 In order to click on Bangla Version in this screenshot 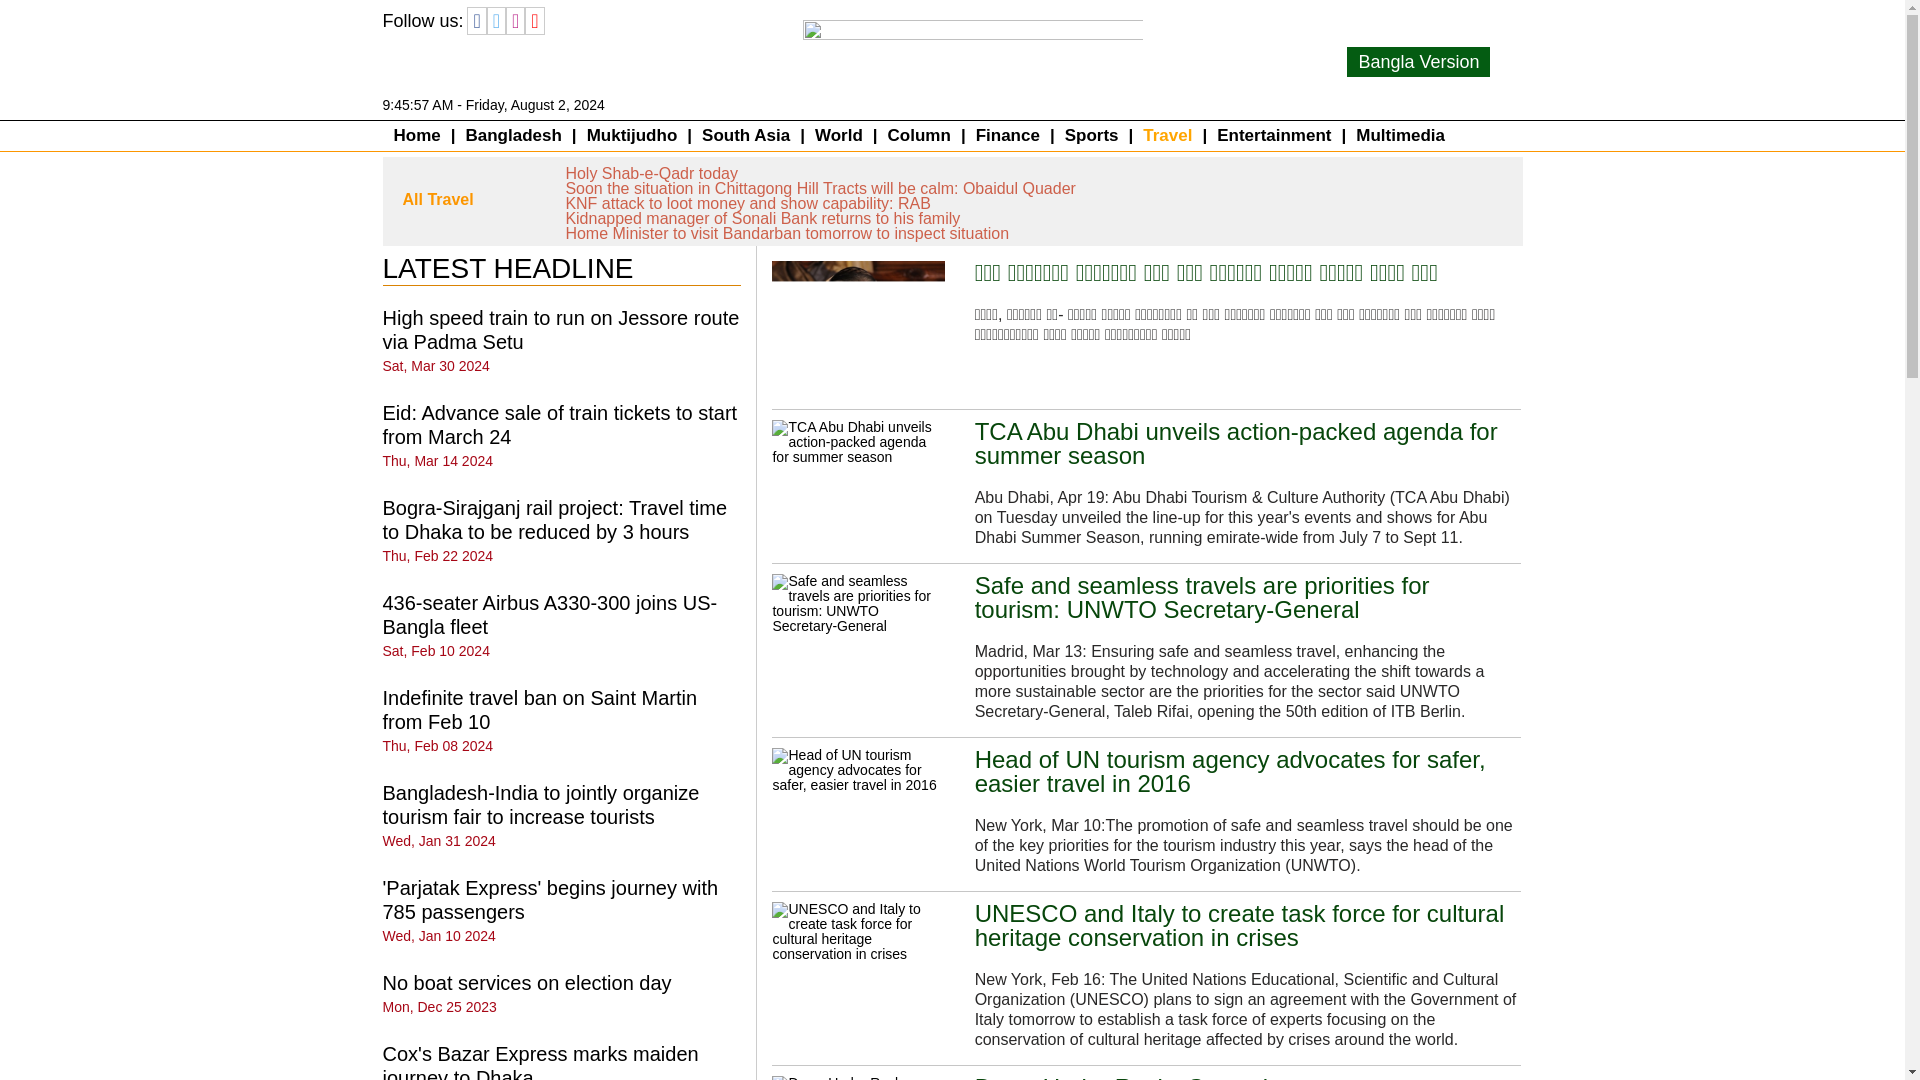, I will do `click(1418, 62)`.